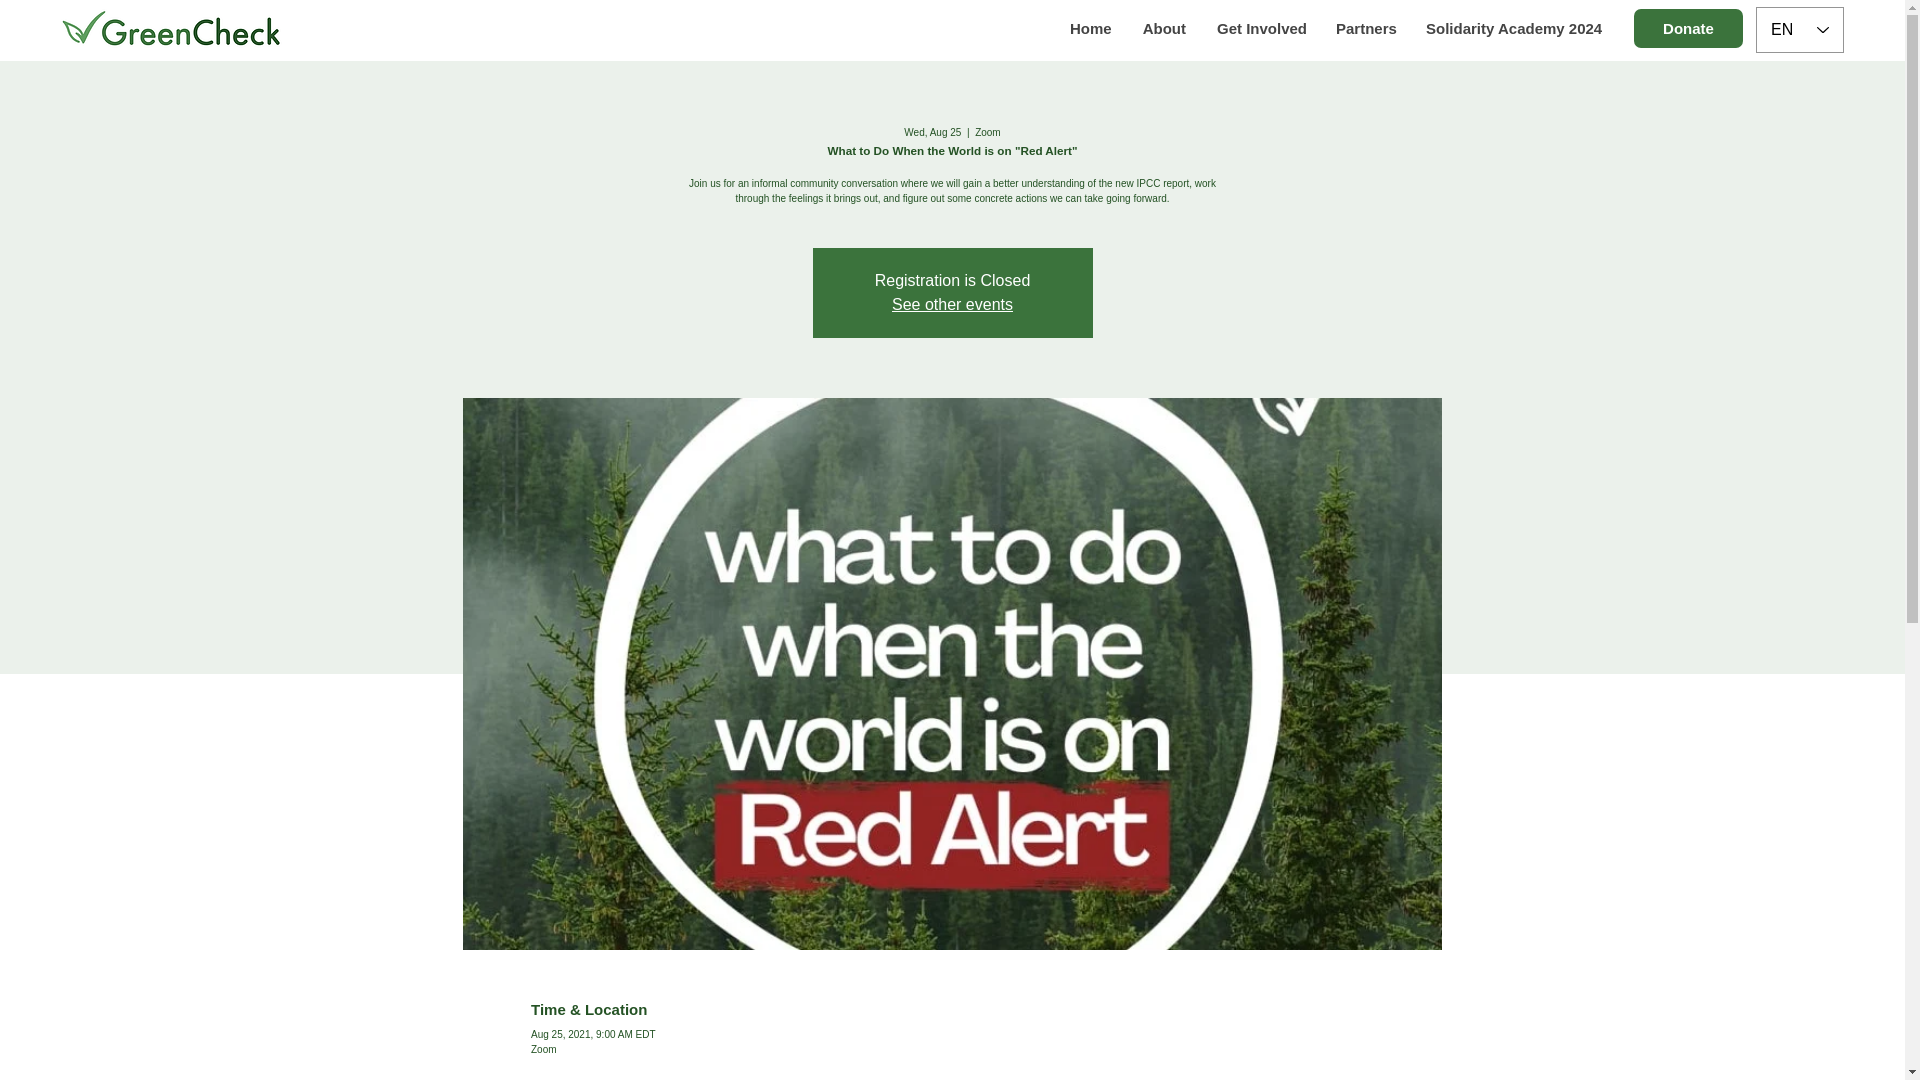 The image size is (1920, 1080). What do you see at coordinates (1510, 28) in the screenshot?
I see `Solidarity Academy 2024` at bounding box center [1510, 28].